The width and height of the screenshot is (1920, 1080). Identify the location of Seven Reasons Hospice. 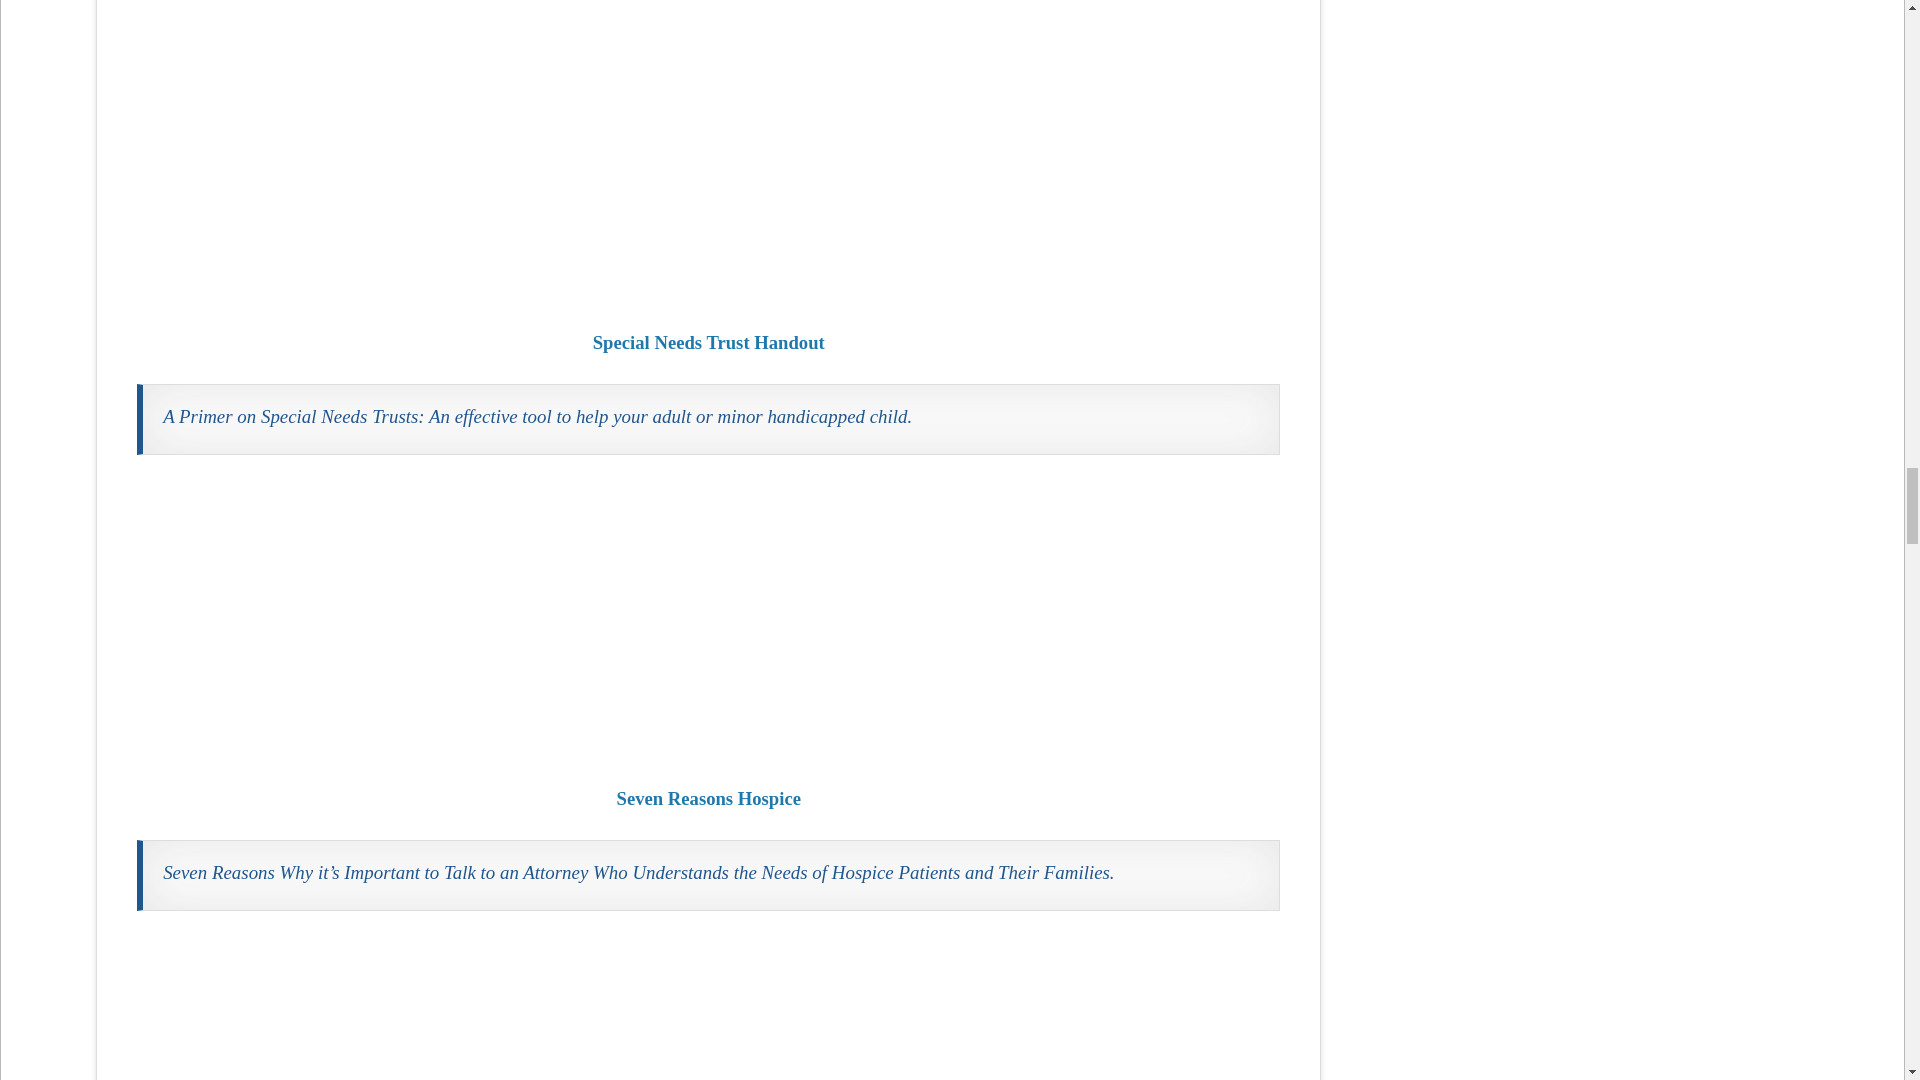
(708, 620).